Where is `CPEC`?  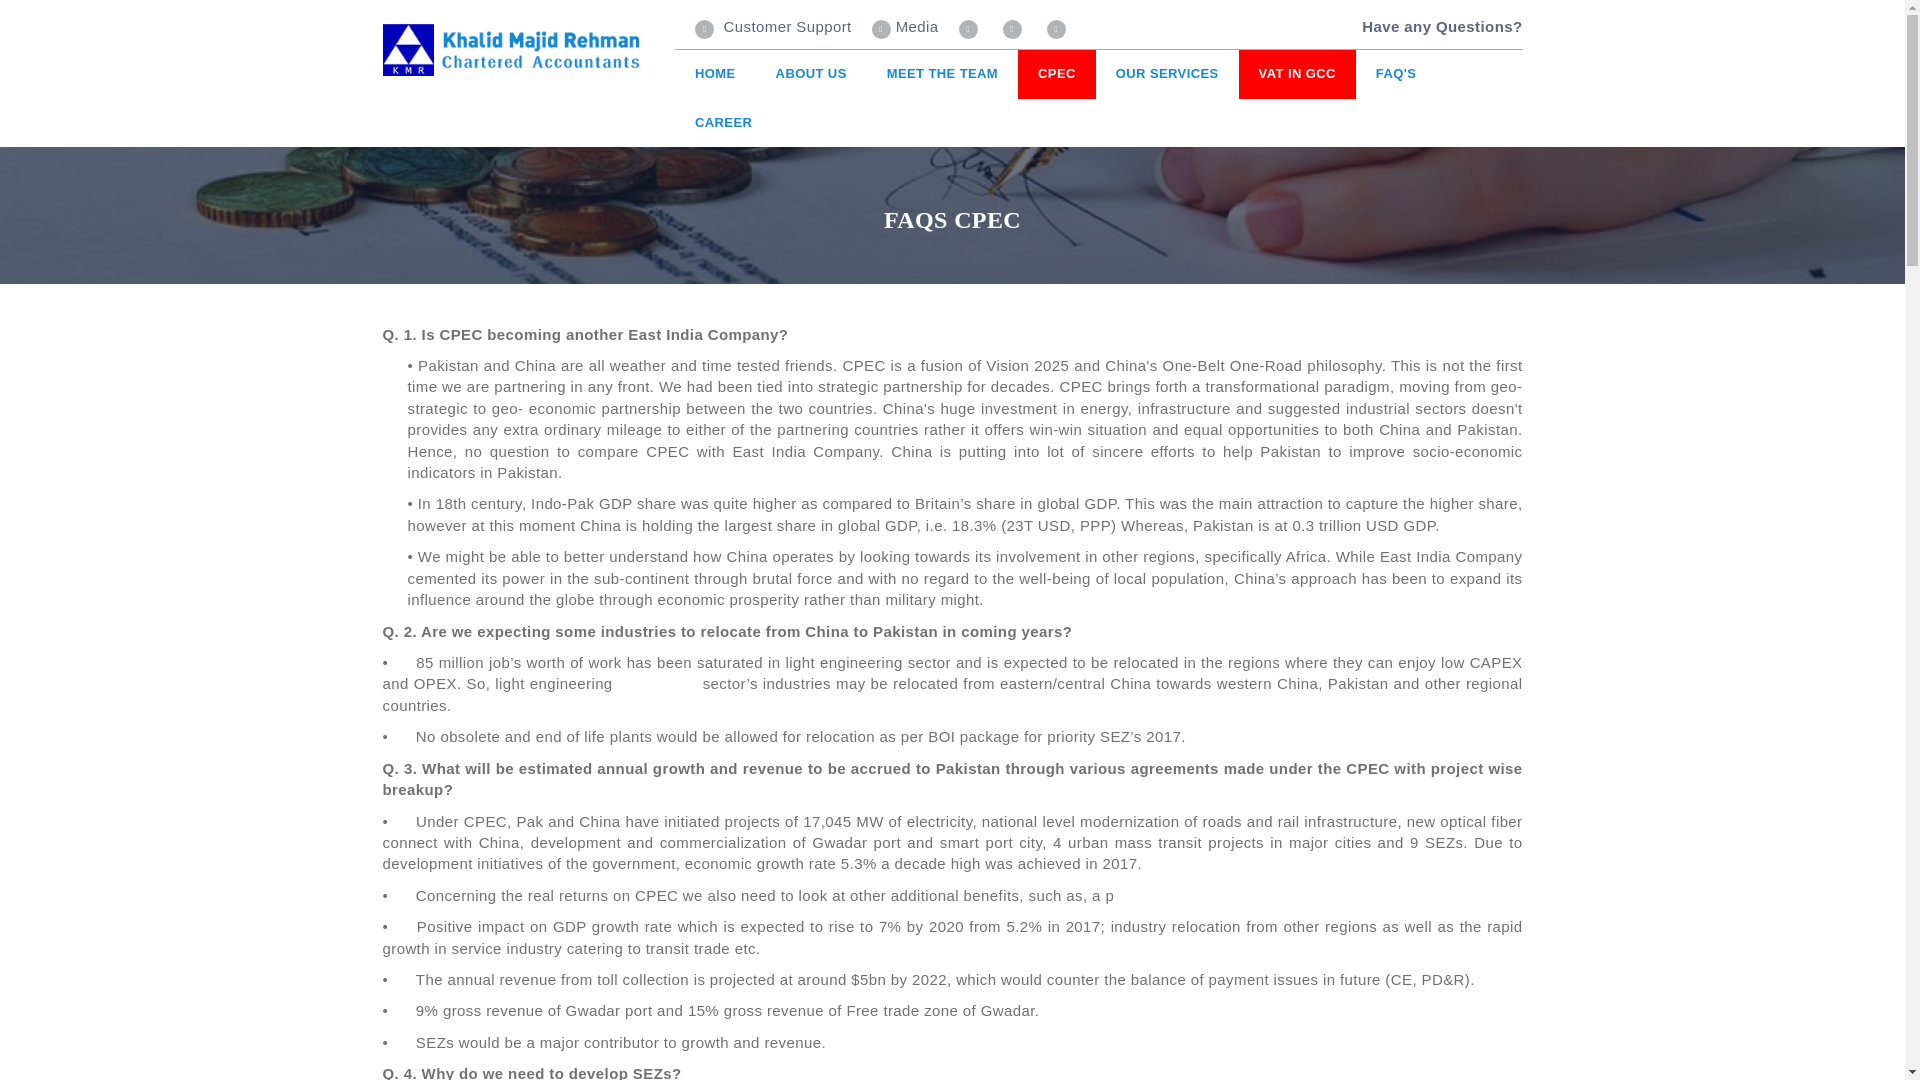
CPEC is located at coordinates (1056, 74).